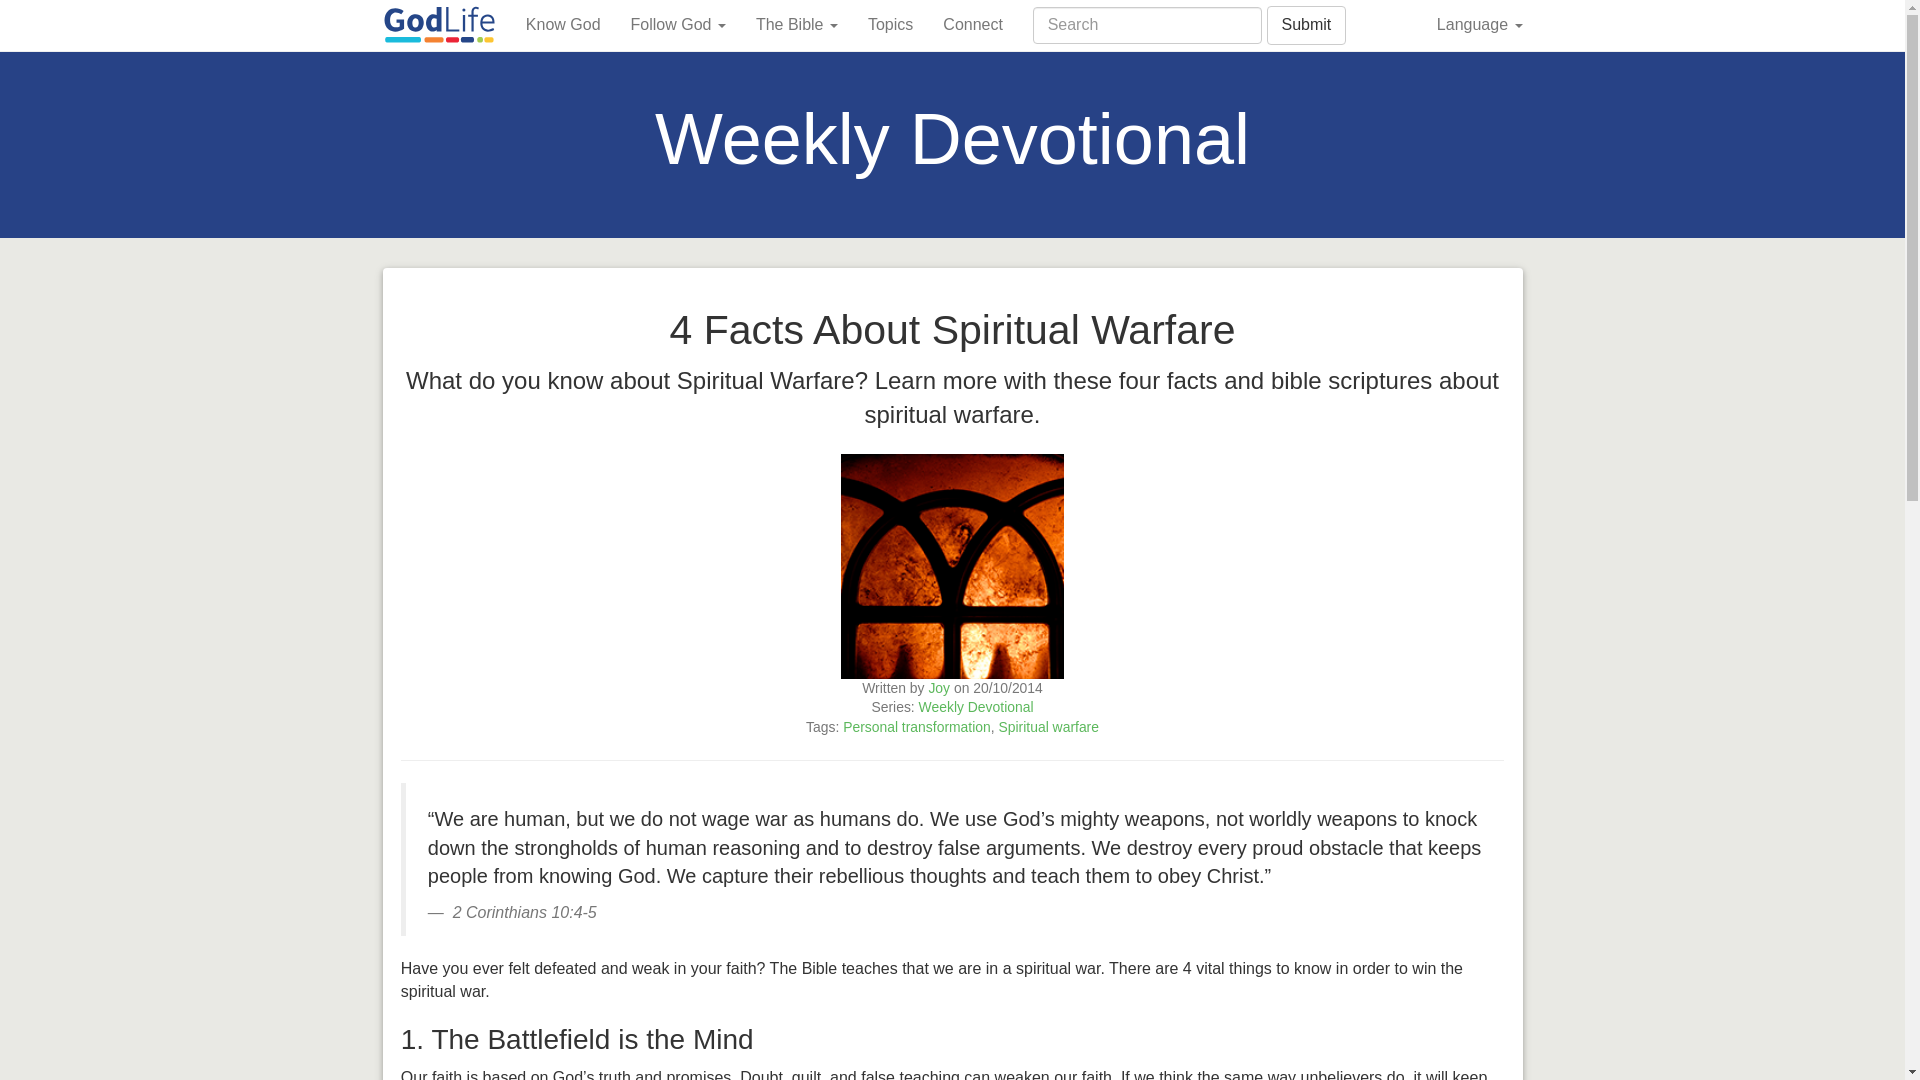 The image size is (1920, 1080). Describe the element at coordinates (1480, 24) in the screenshot. I see `Language` at that location.